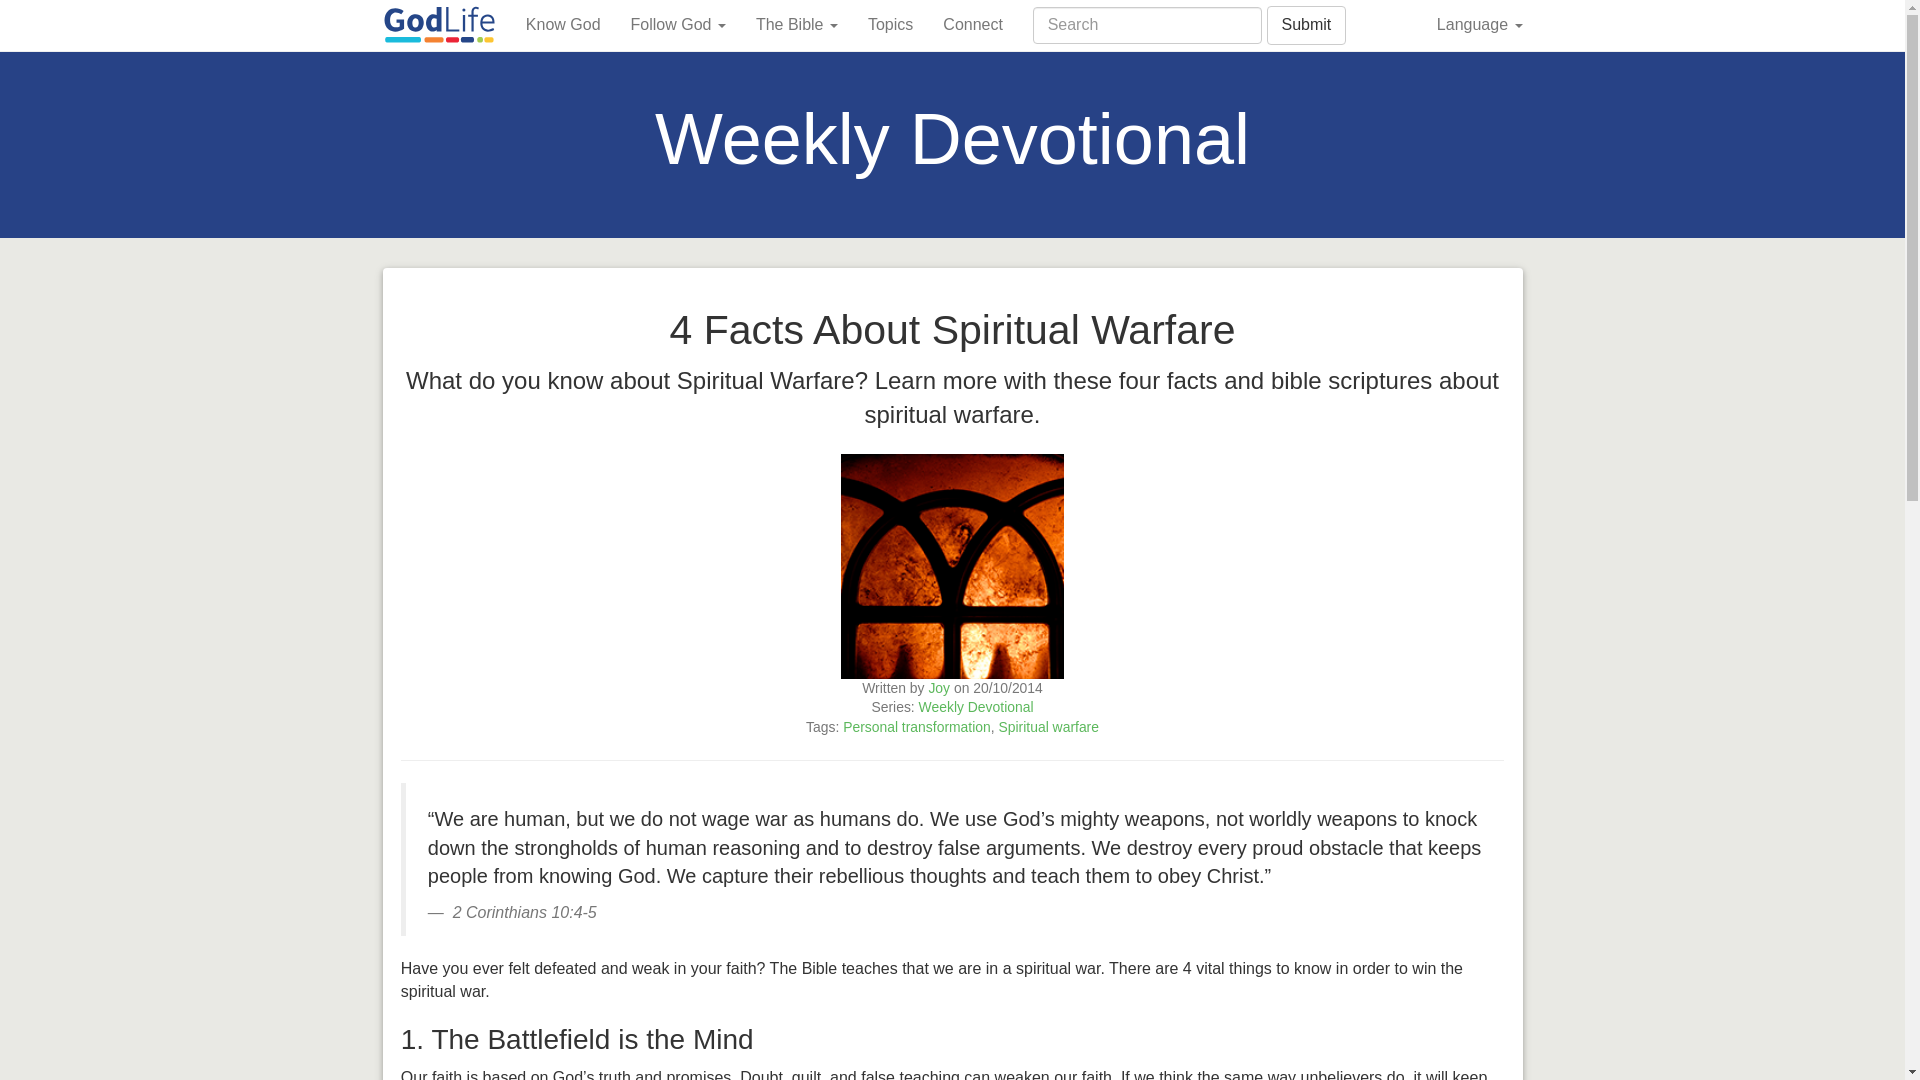 The image size is (1920, 1080). Describe the element at coordinates (1480, 24) in the screenshot. I see `Language` at that location.